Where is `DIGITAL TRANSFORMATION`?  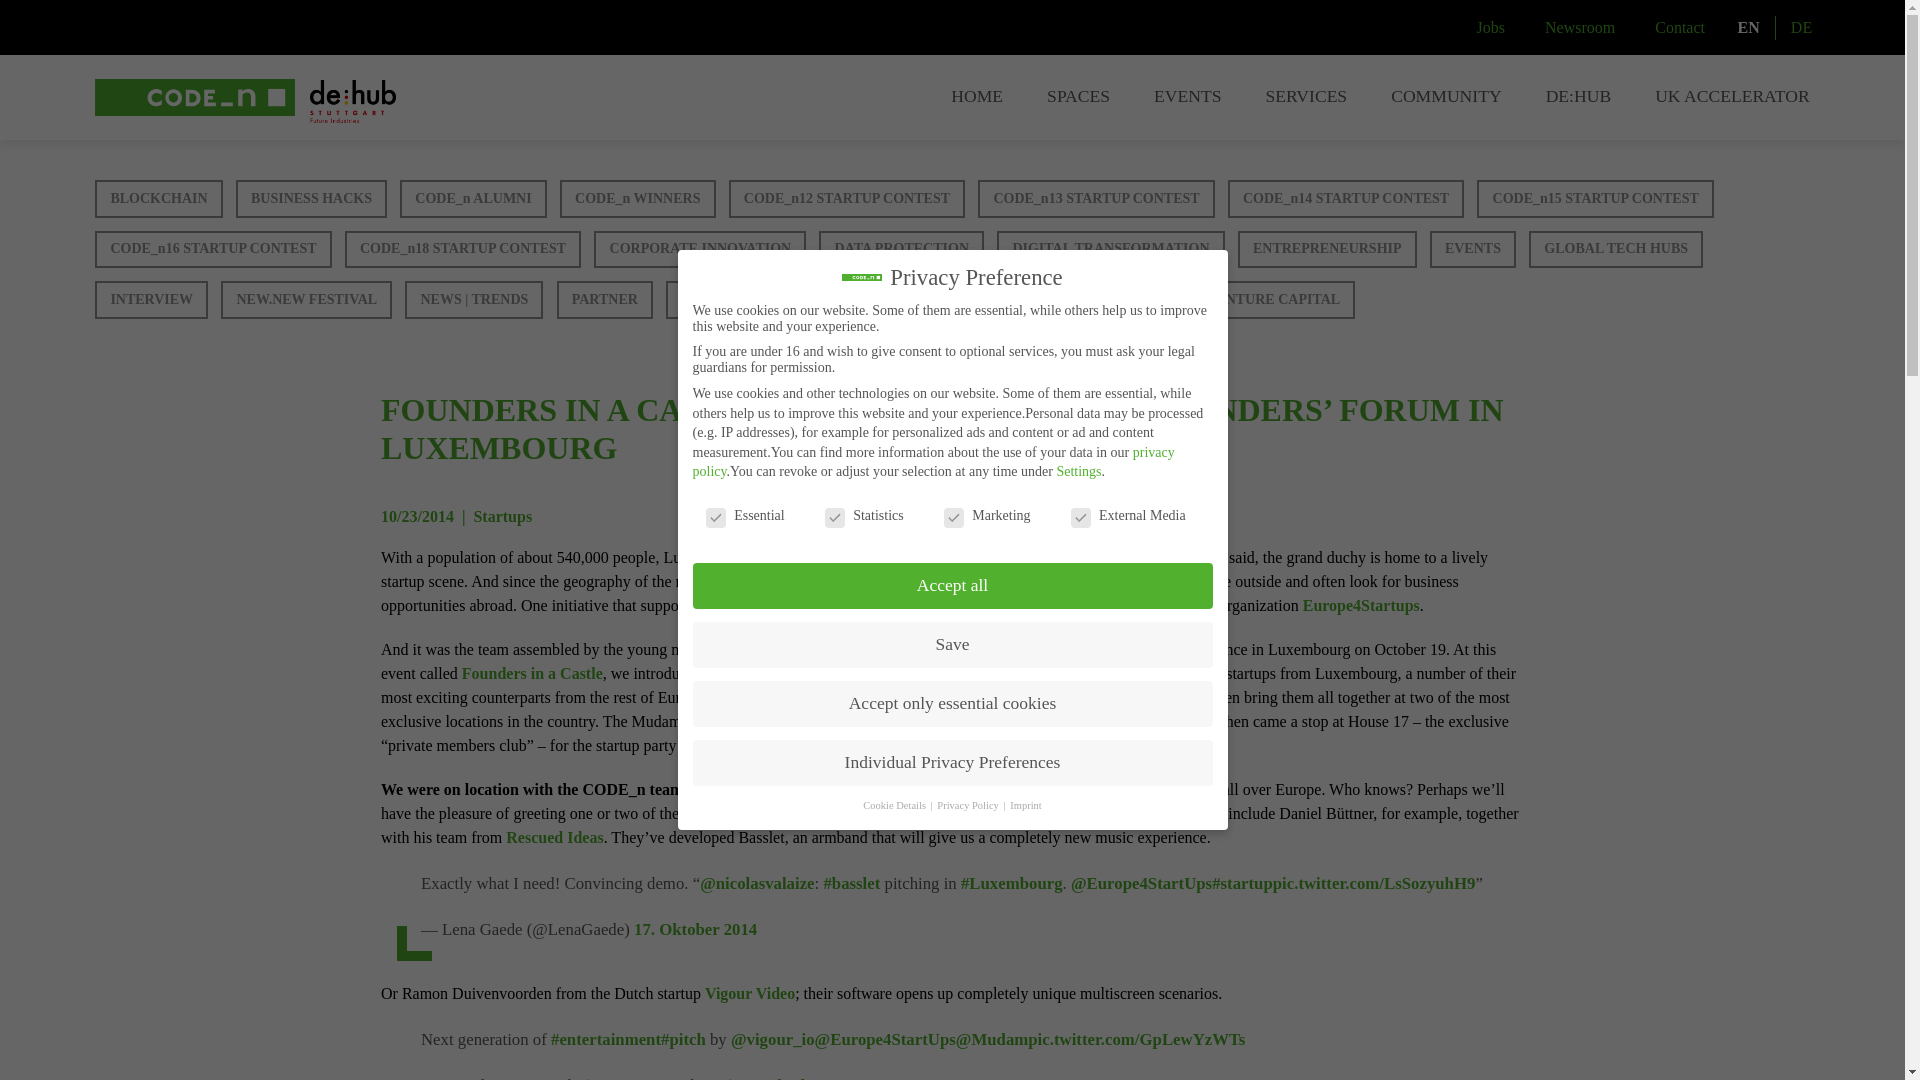 DIGITAL TRANSFORMATION is located at coordinates (1110, 250).